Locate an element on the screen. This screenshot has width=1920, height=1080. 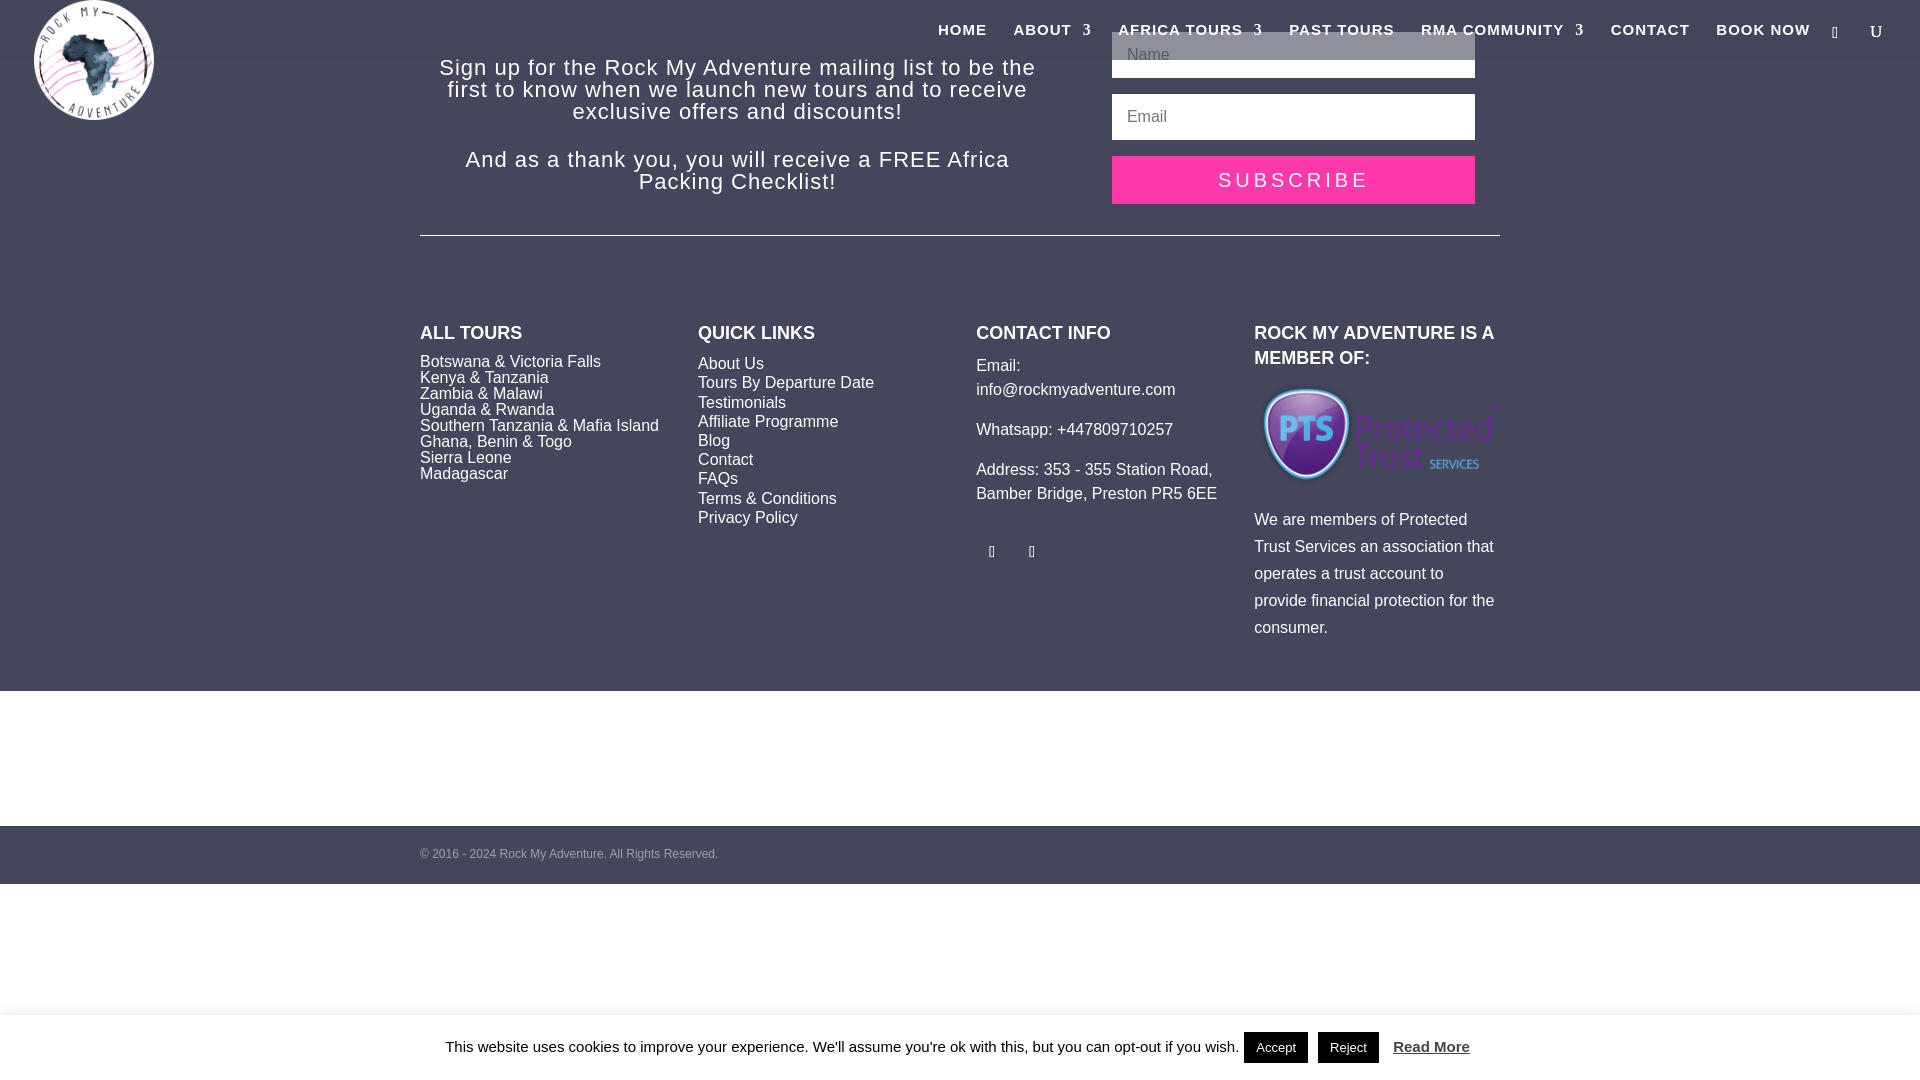
ABOUT is located at coordinates (1052, 41).